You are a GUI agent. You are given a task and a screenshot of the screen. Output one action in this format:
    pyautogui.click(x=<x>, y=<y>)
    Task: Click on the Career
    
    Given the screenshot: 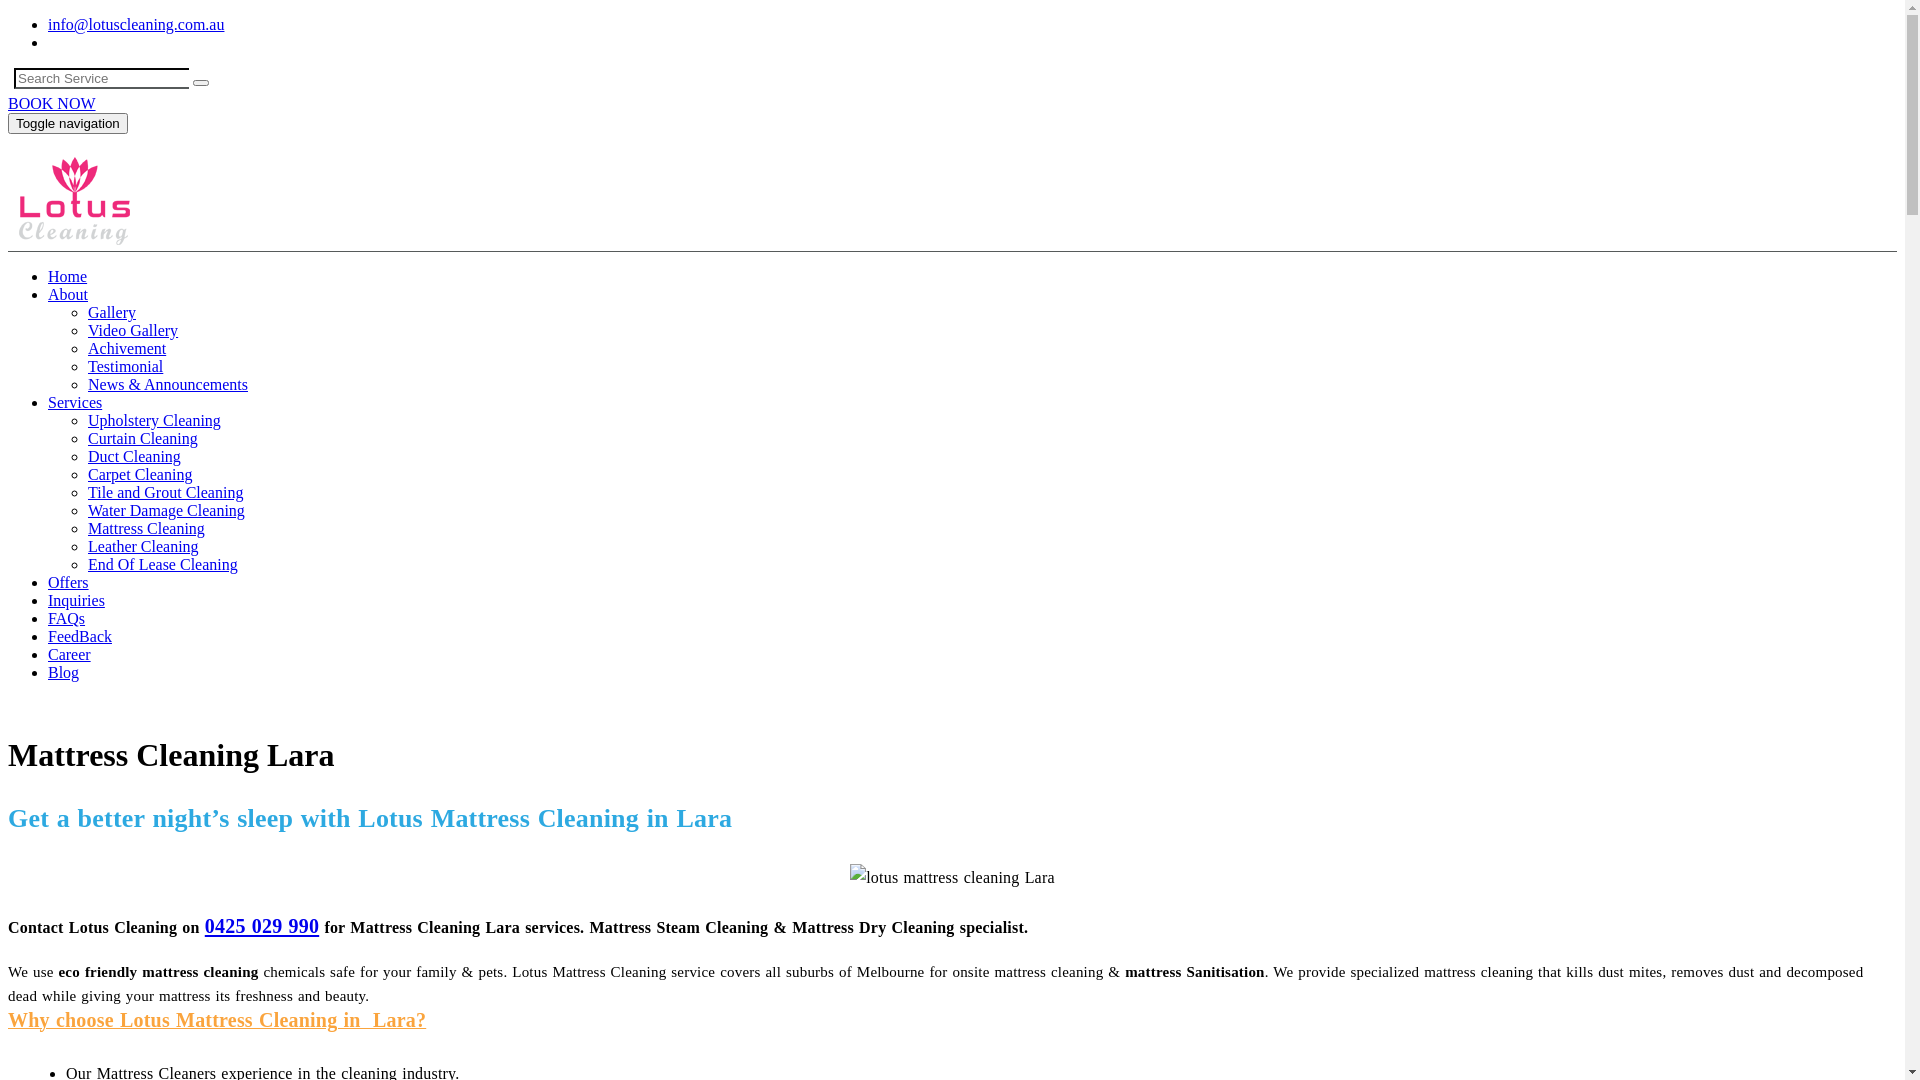 What is the action you would take?
    pyautogui.click(x=70, y=654)
    